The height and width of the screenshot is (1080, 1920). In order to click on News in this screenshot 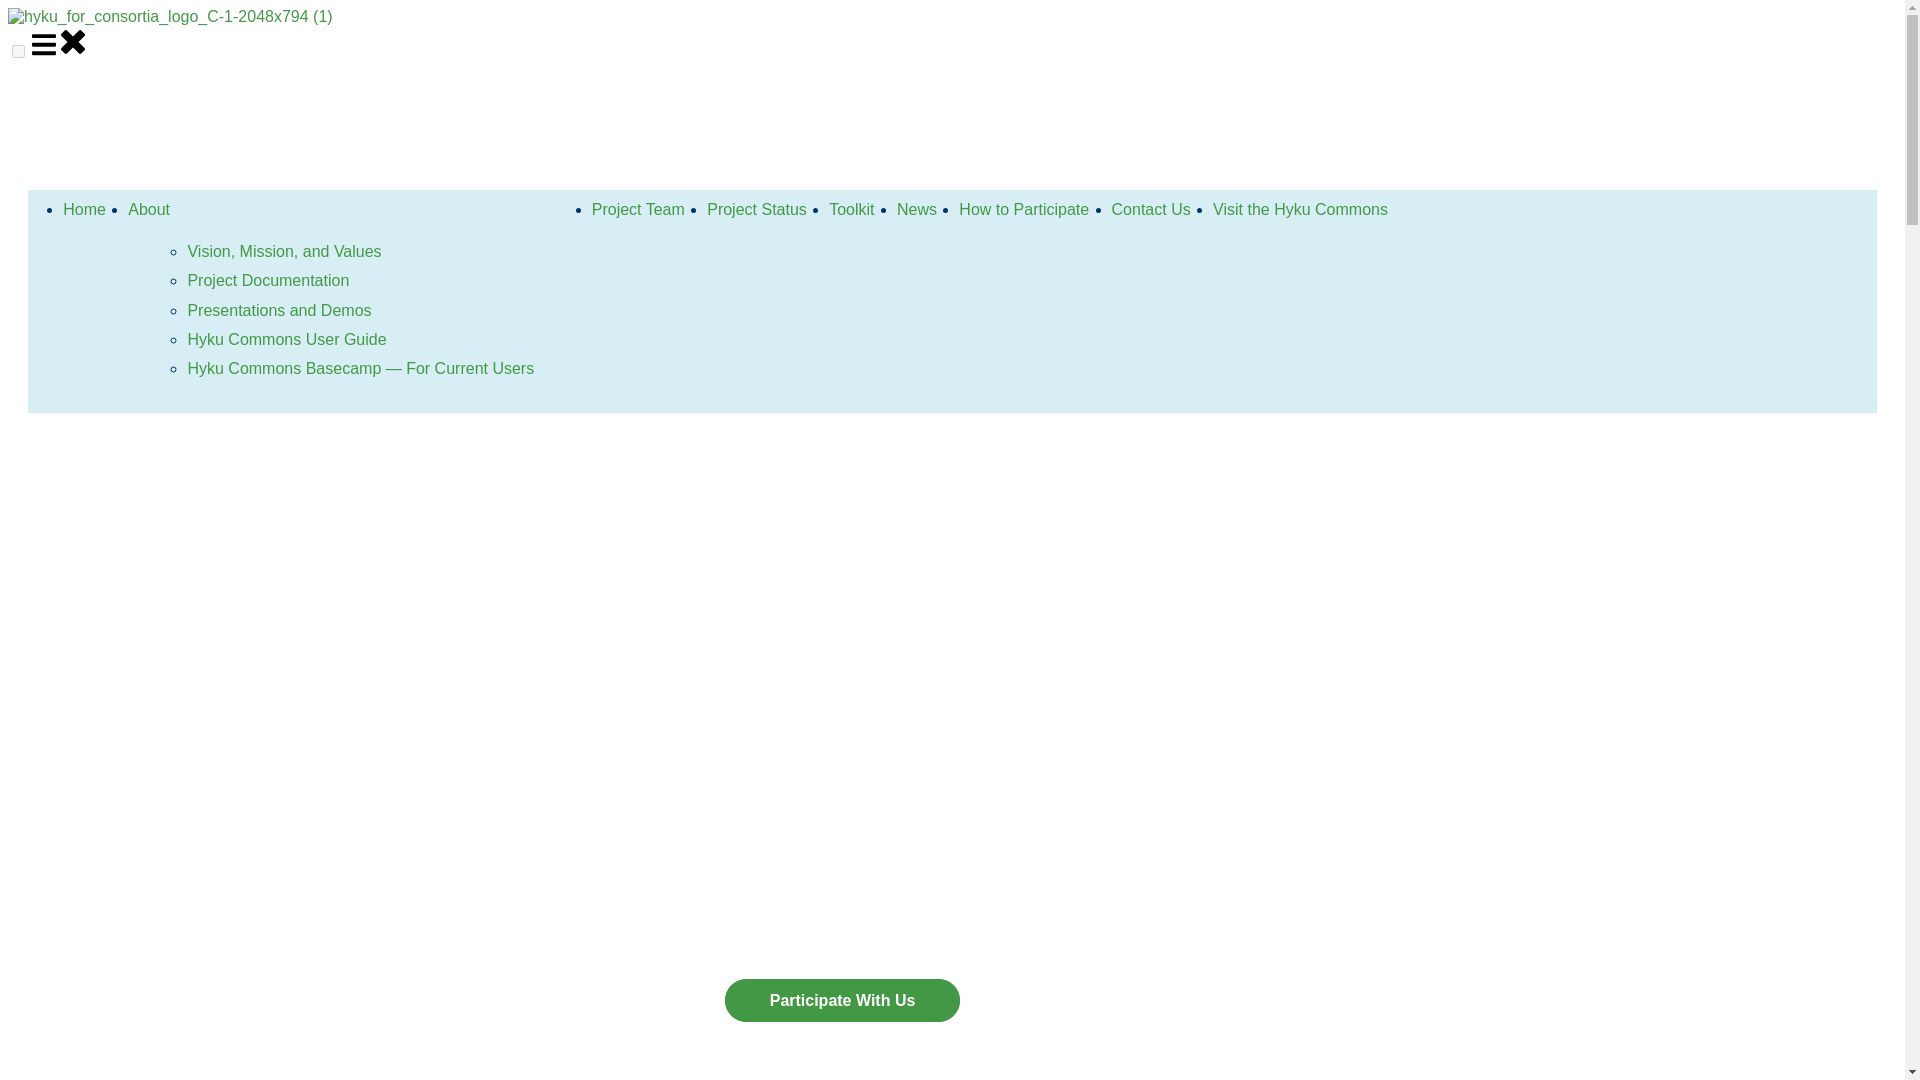, I will do `click(916, 209)`.